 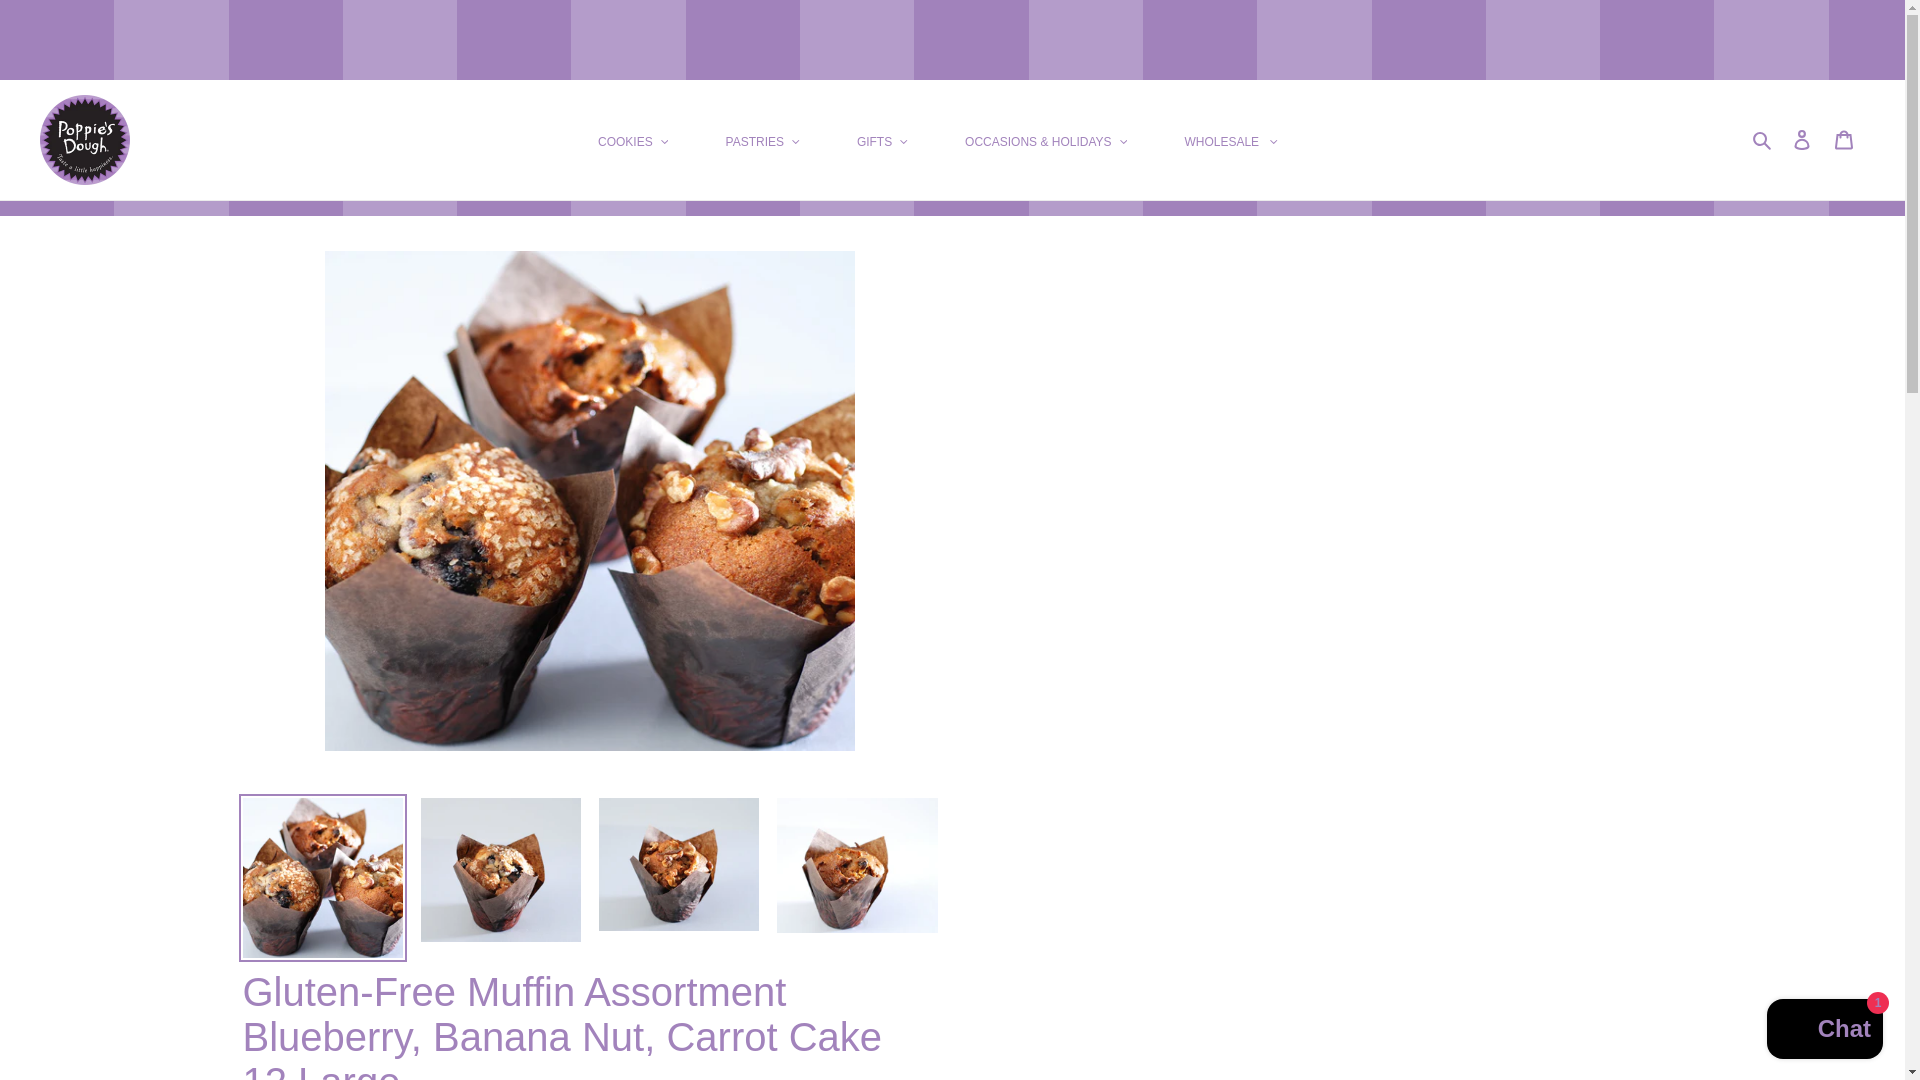 I want to click on GIFTS, so click(x=882, y=140).